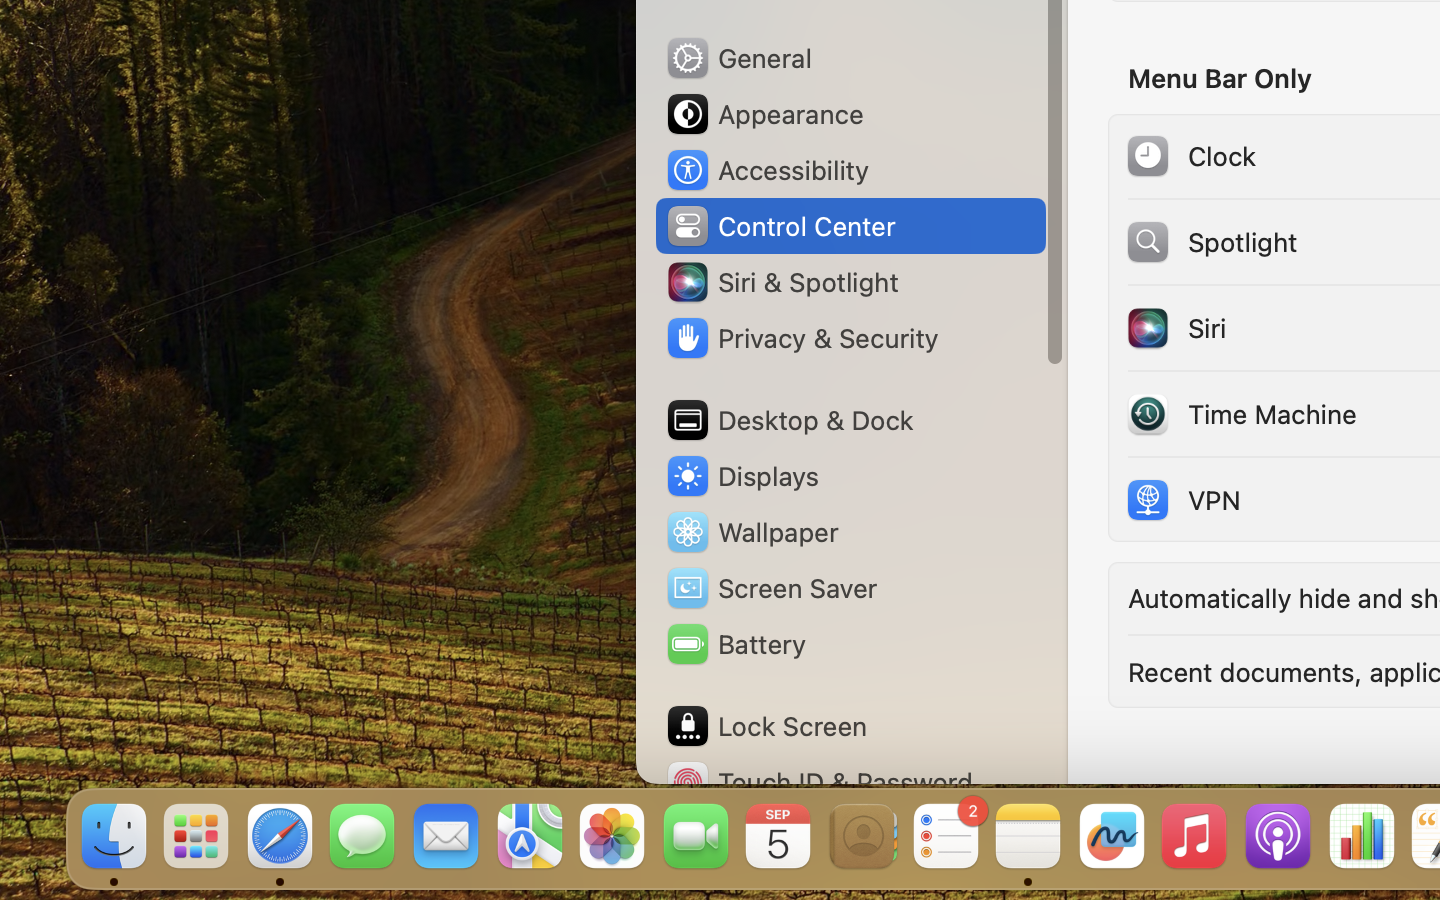 This screenshot has height=900, width=1440. I want to click on Battery, so click(735, 644).